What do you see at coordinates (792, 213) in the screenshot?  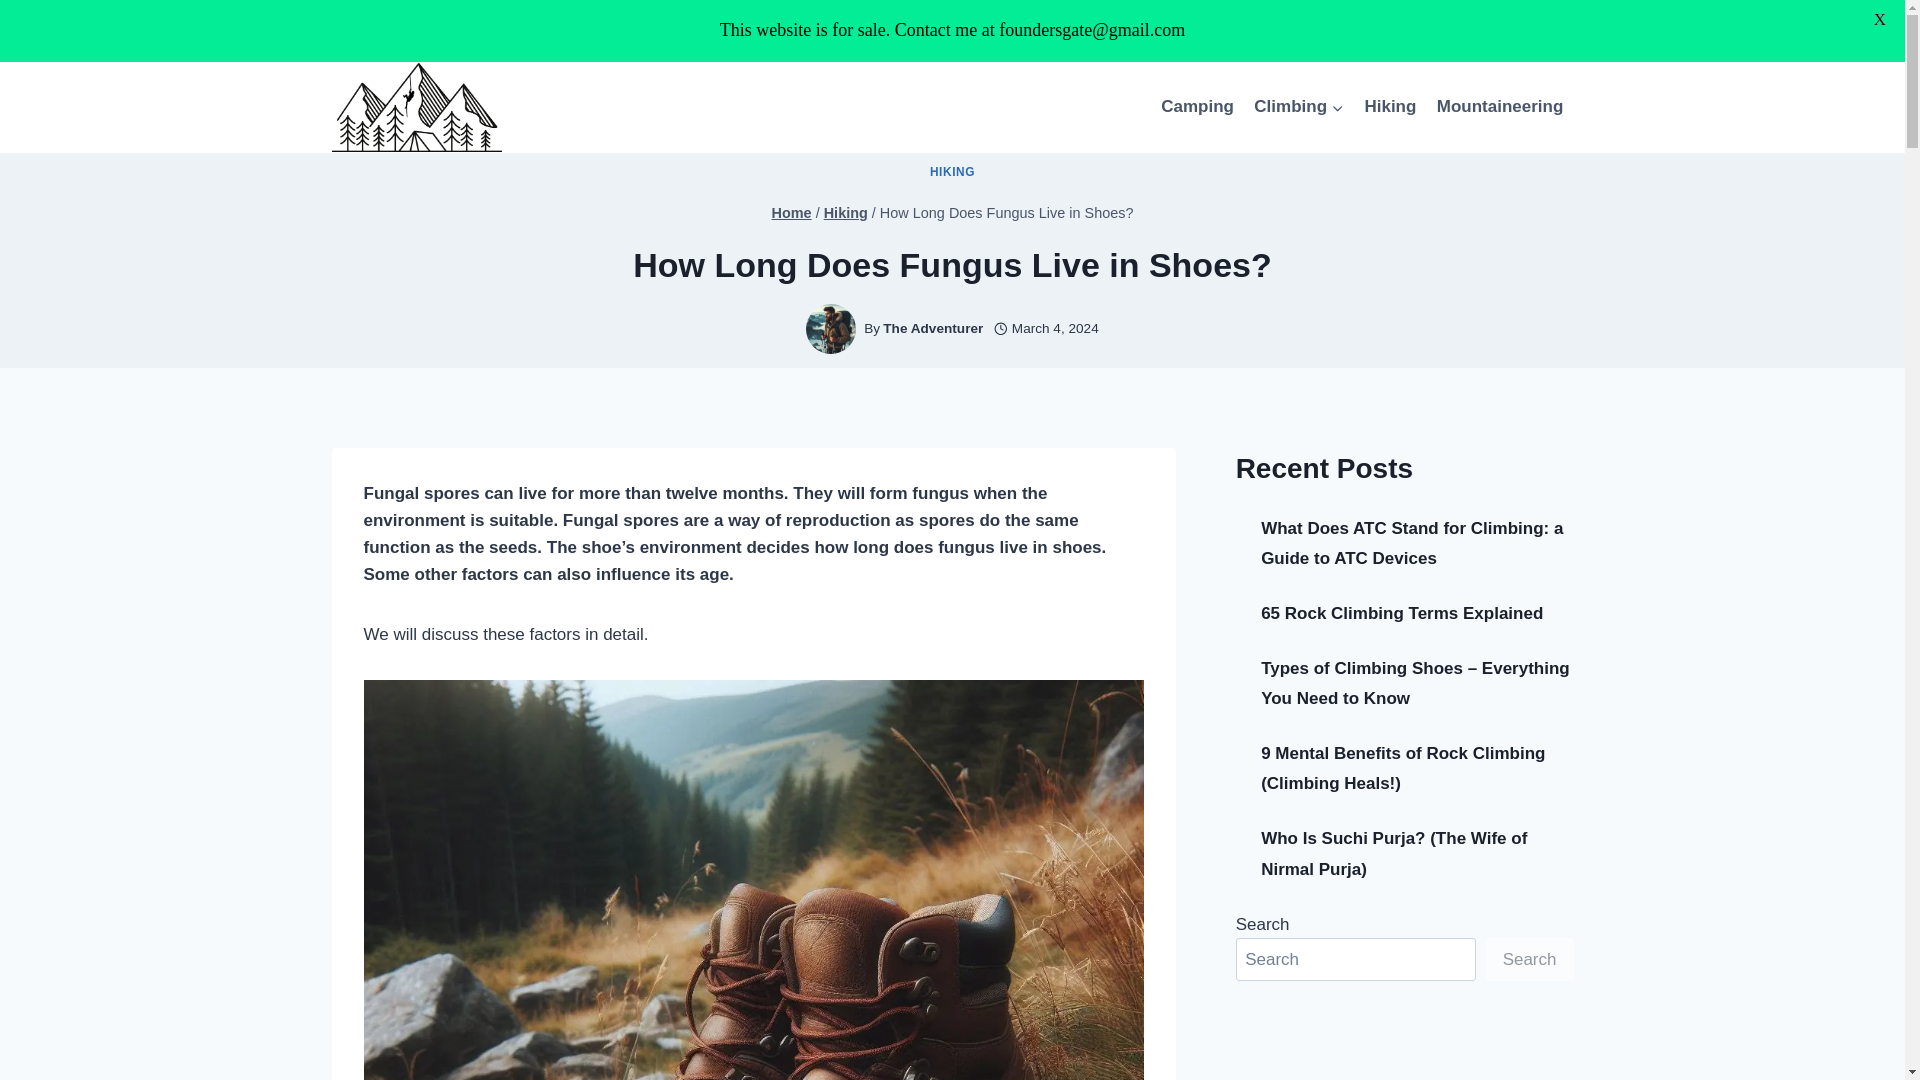 I see `Home` at bounding box center [792, 213].